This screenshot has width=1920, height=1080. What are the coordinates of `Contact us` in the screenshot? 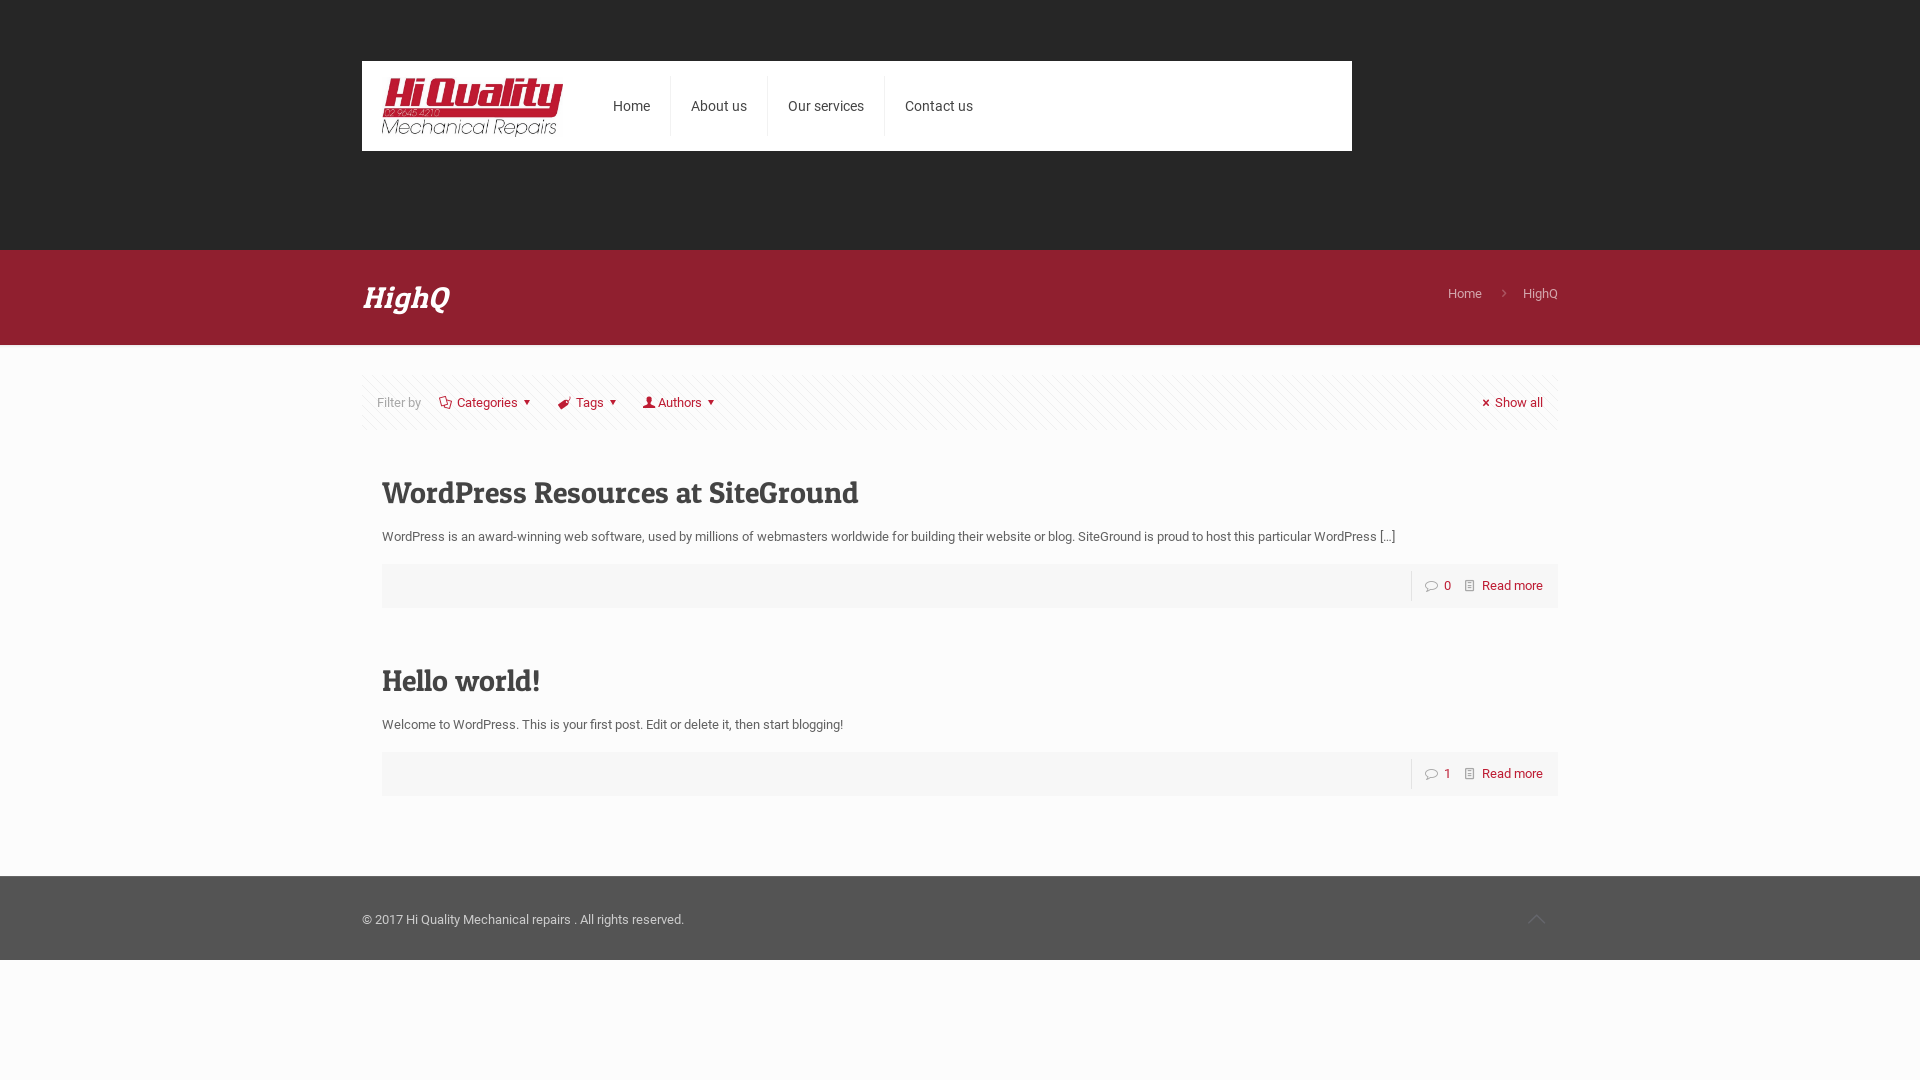 It's located at (939, 106).